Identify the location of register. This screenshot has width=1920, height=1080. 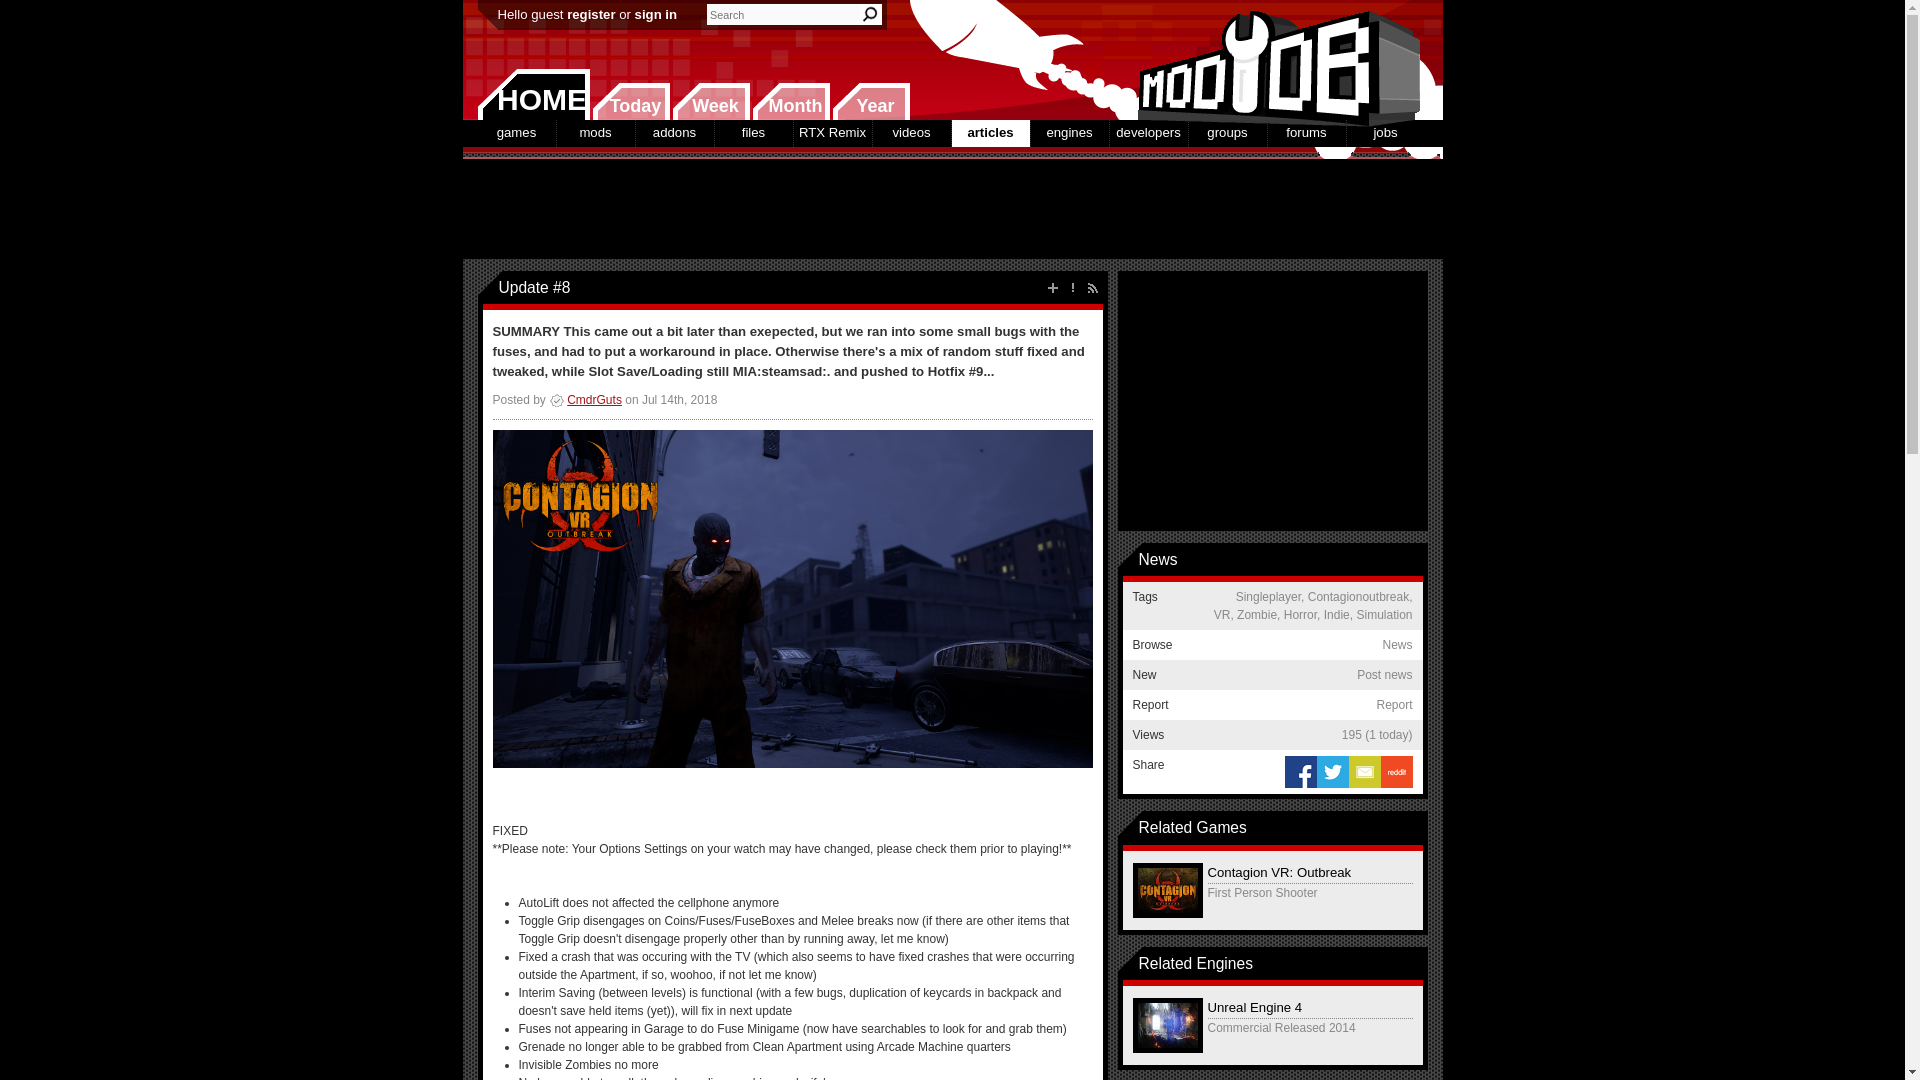
(590, 14).